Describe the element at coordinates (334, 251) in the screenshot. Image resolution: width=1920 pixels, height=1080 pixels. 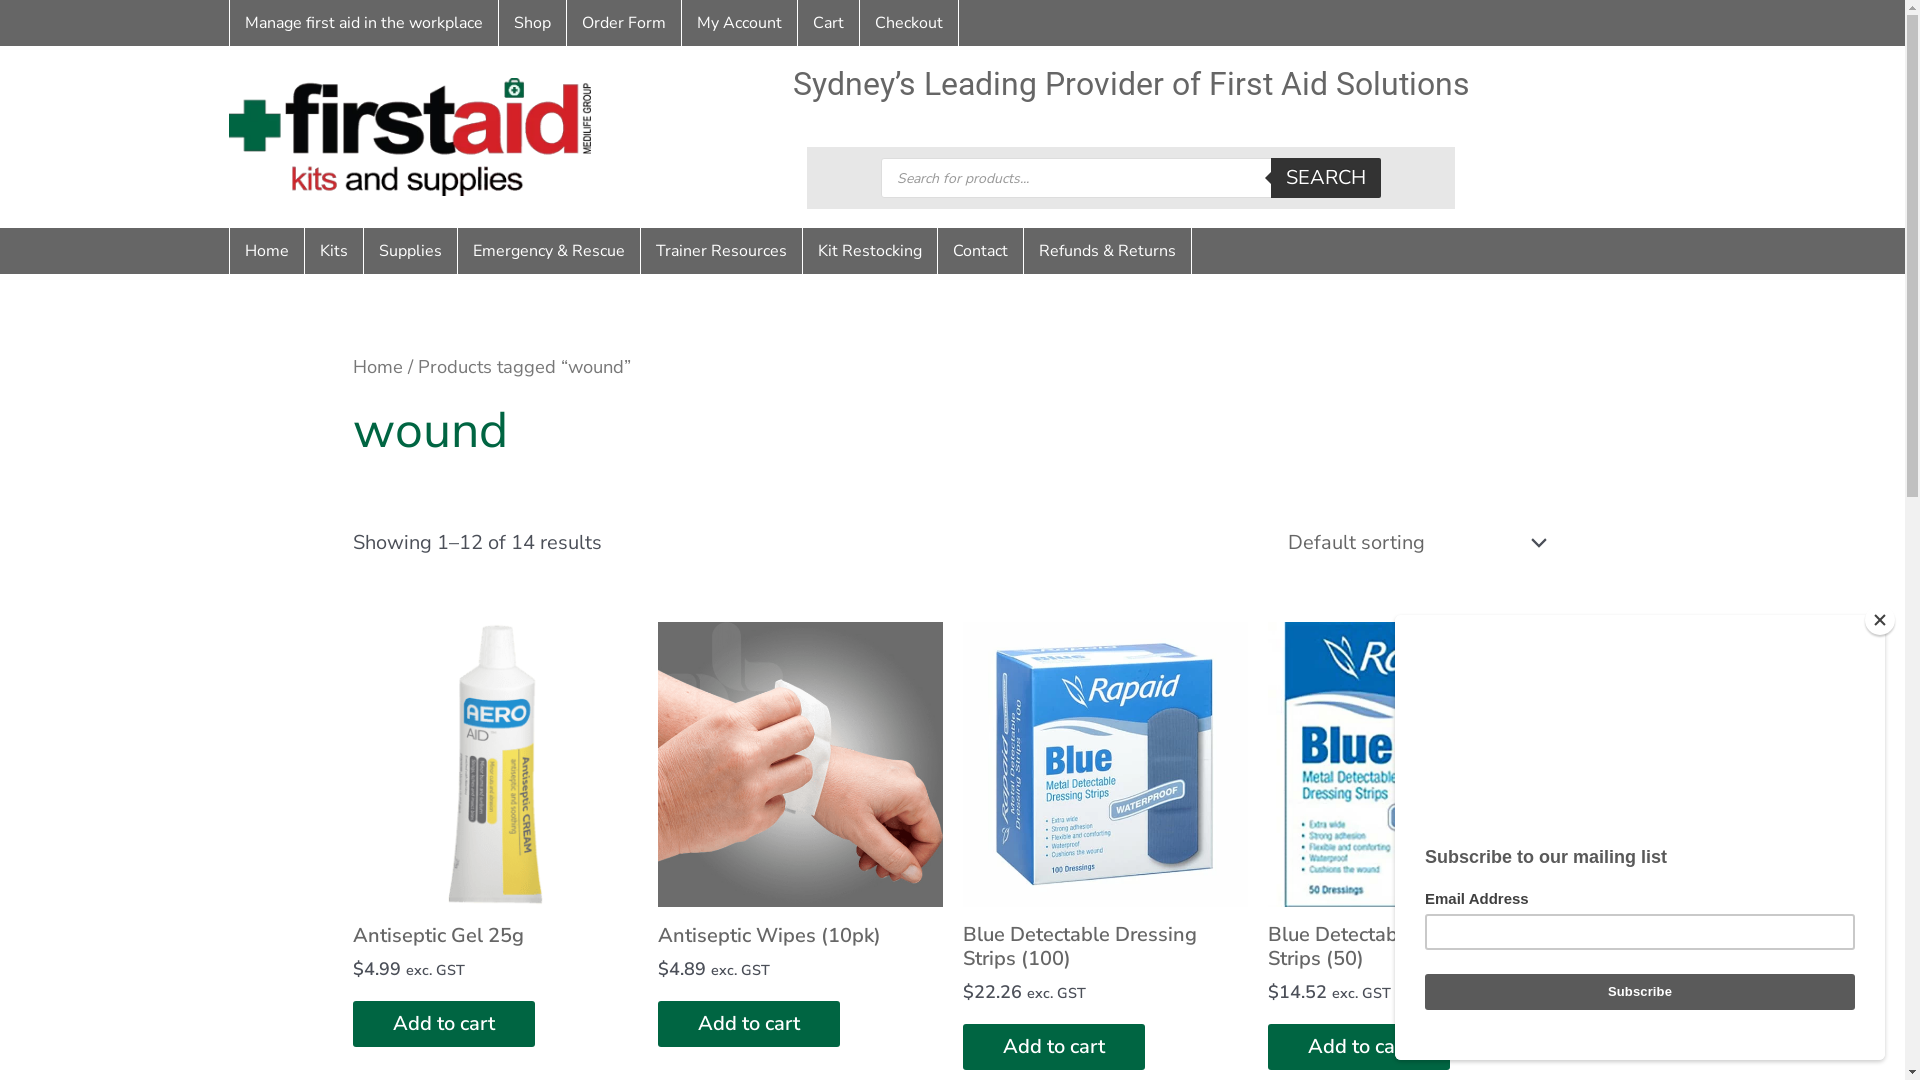
I see `Kits` at that location.